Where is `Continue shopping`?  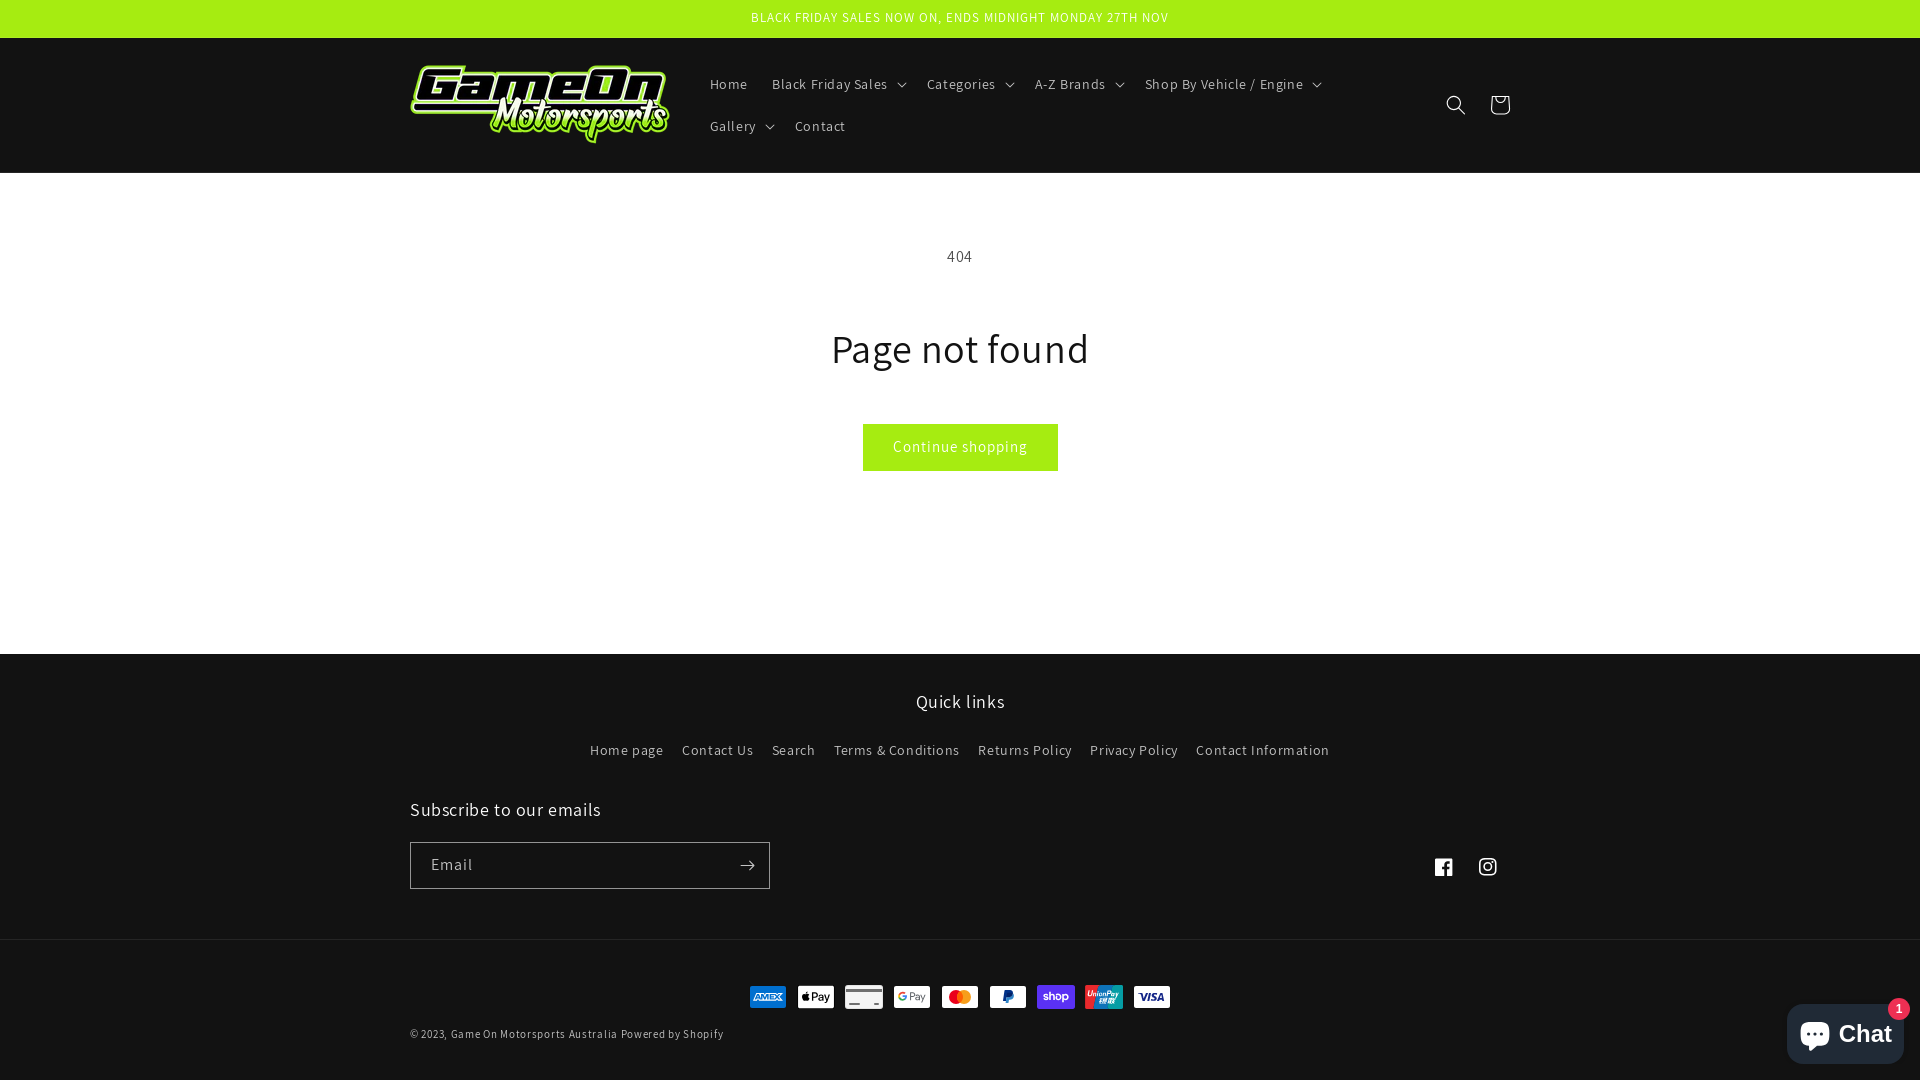 Continue shopping is located at coordinates (960, 448).